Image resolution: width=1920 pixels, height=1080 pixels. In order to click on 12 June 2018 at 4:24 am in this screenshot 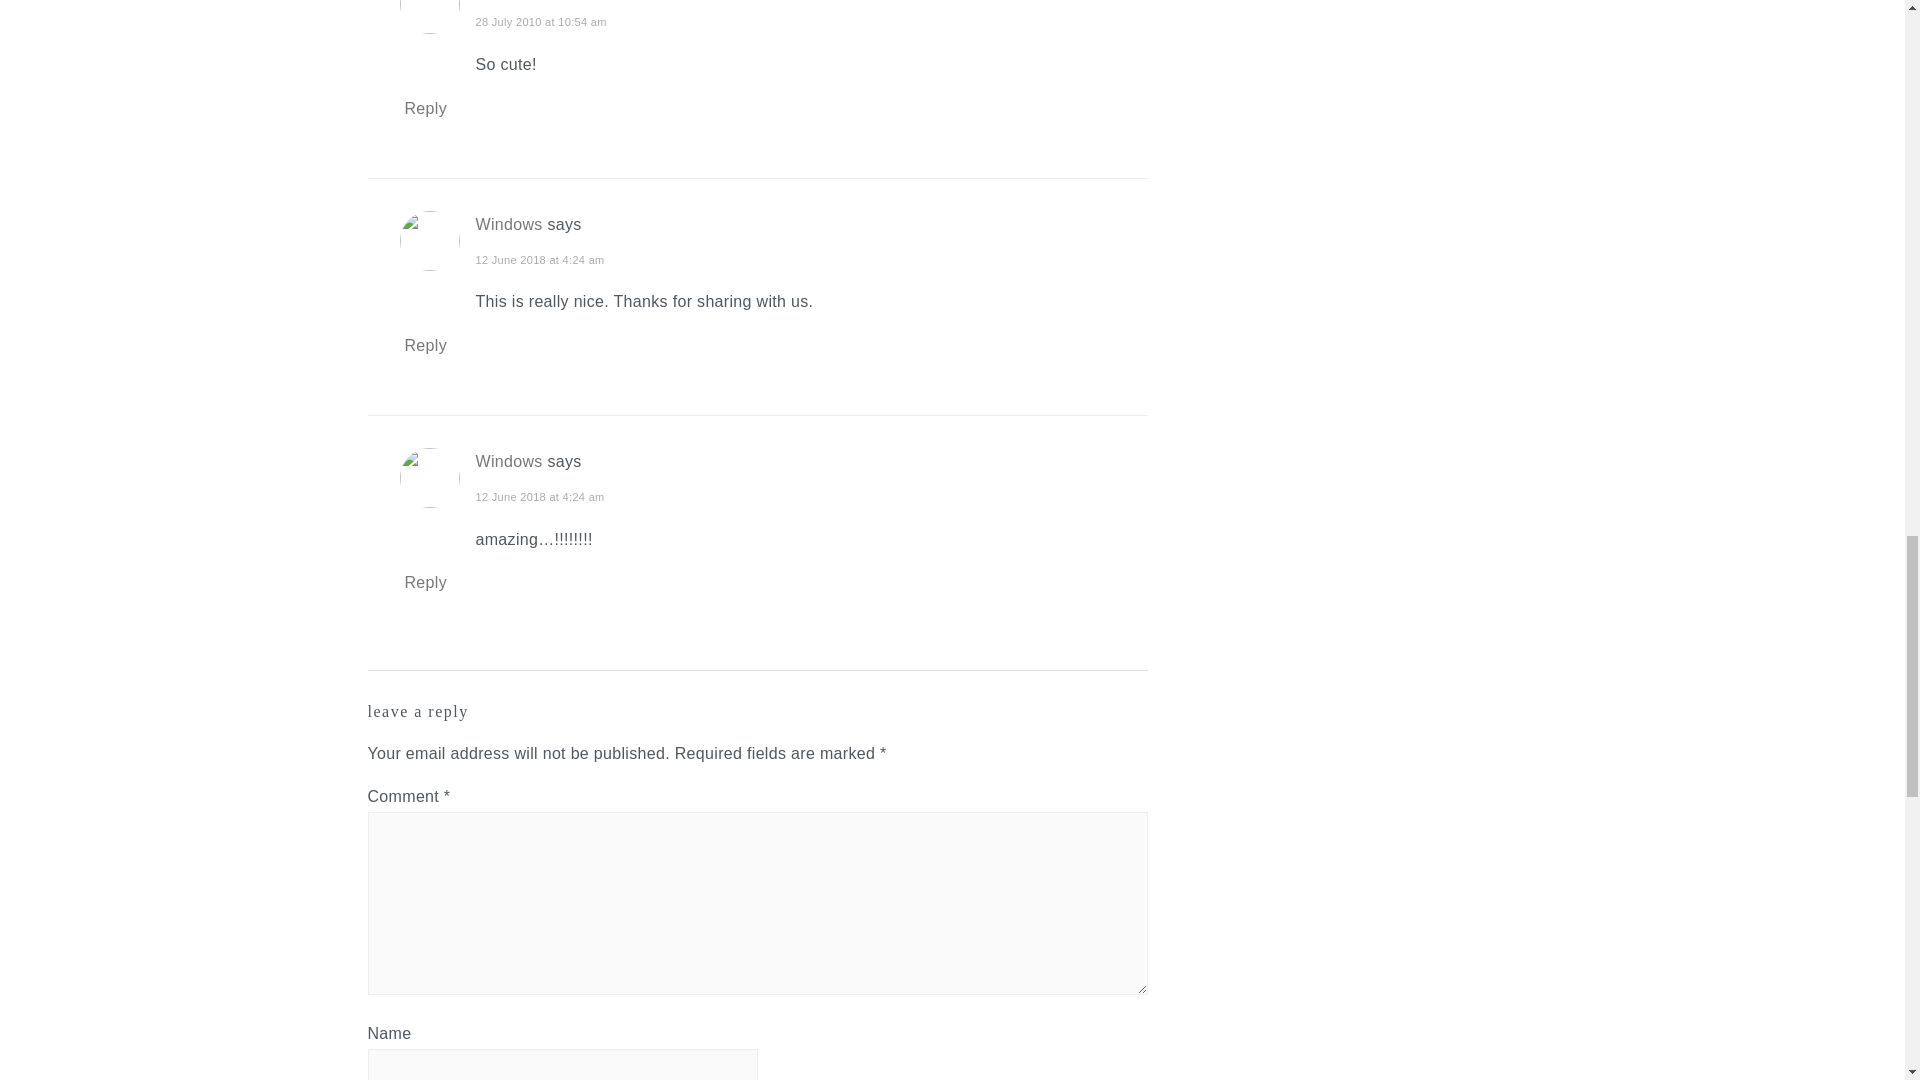, I will do `click(540, 497)`.